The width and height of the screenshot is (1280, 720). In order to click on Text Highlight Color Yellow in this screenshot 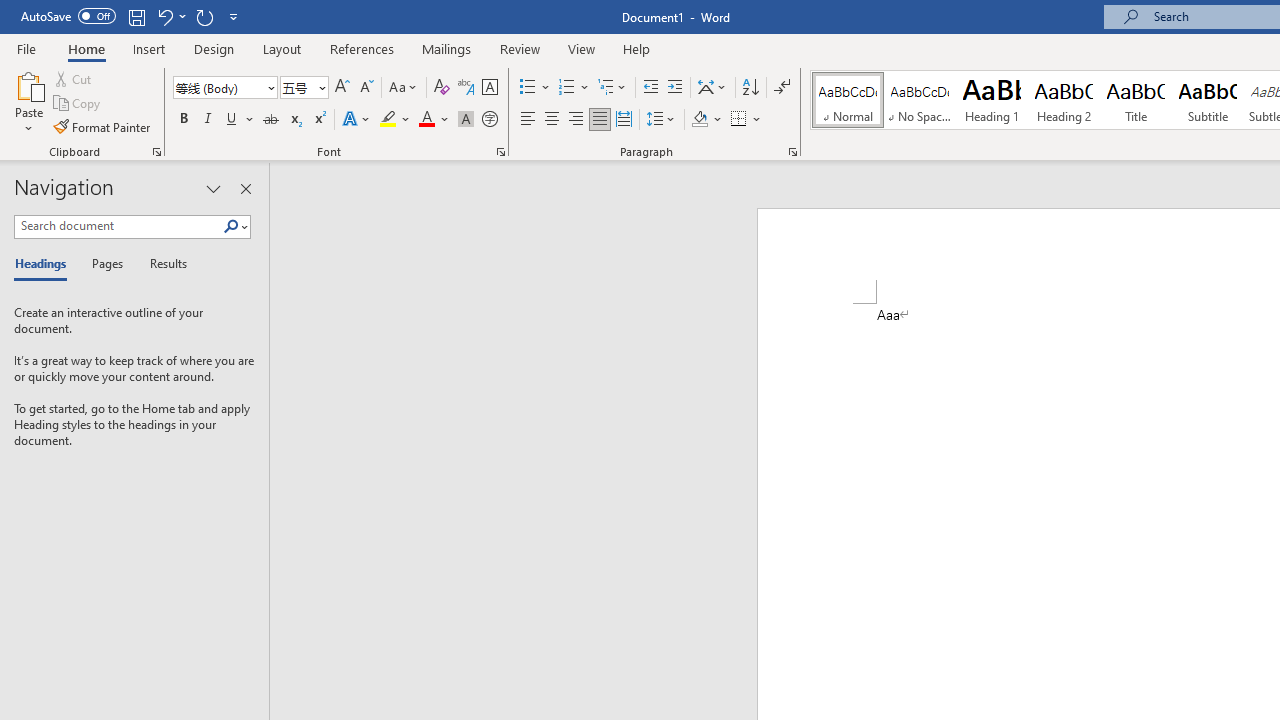, I will do `click(388, 120)`.